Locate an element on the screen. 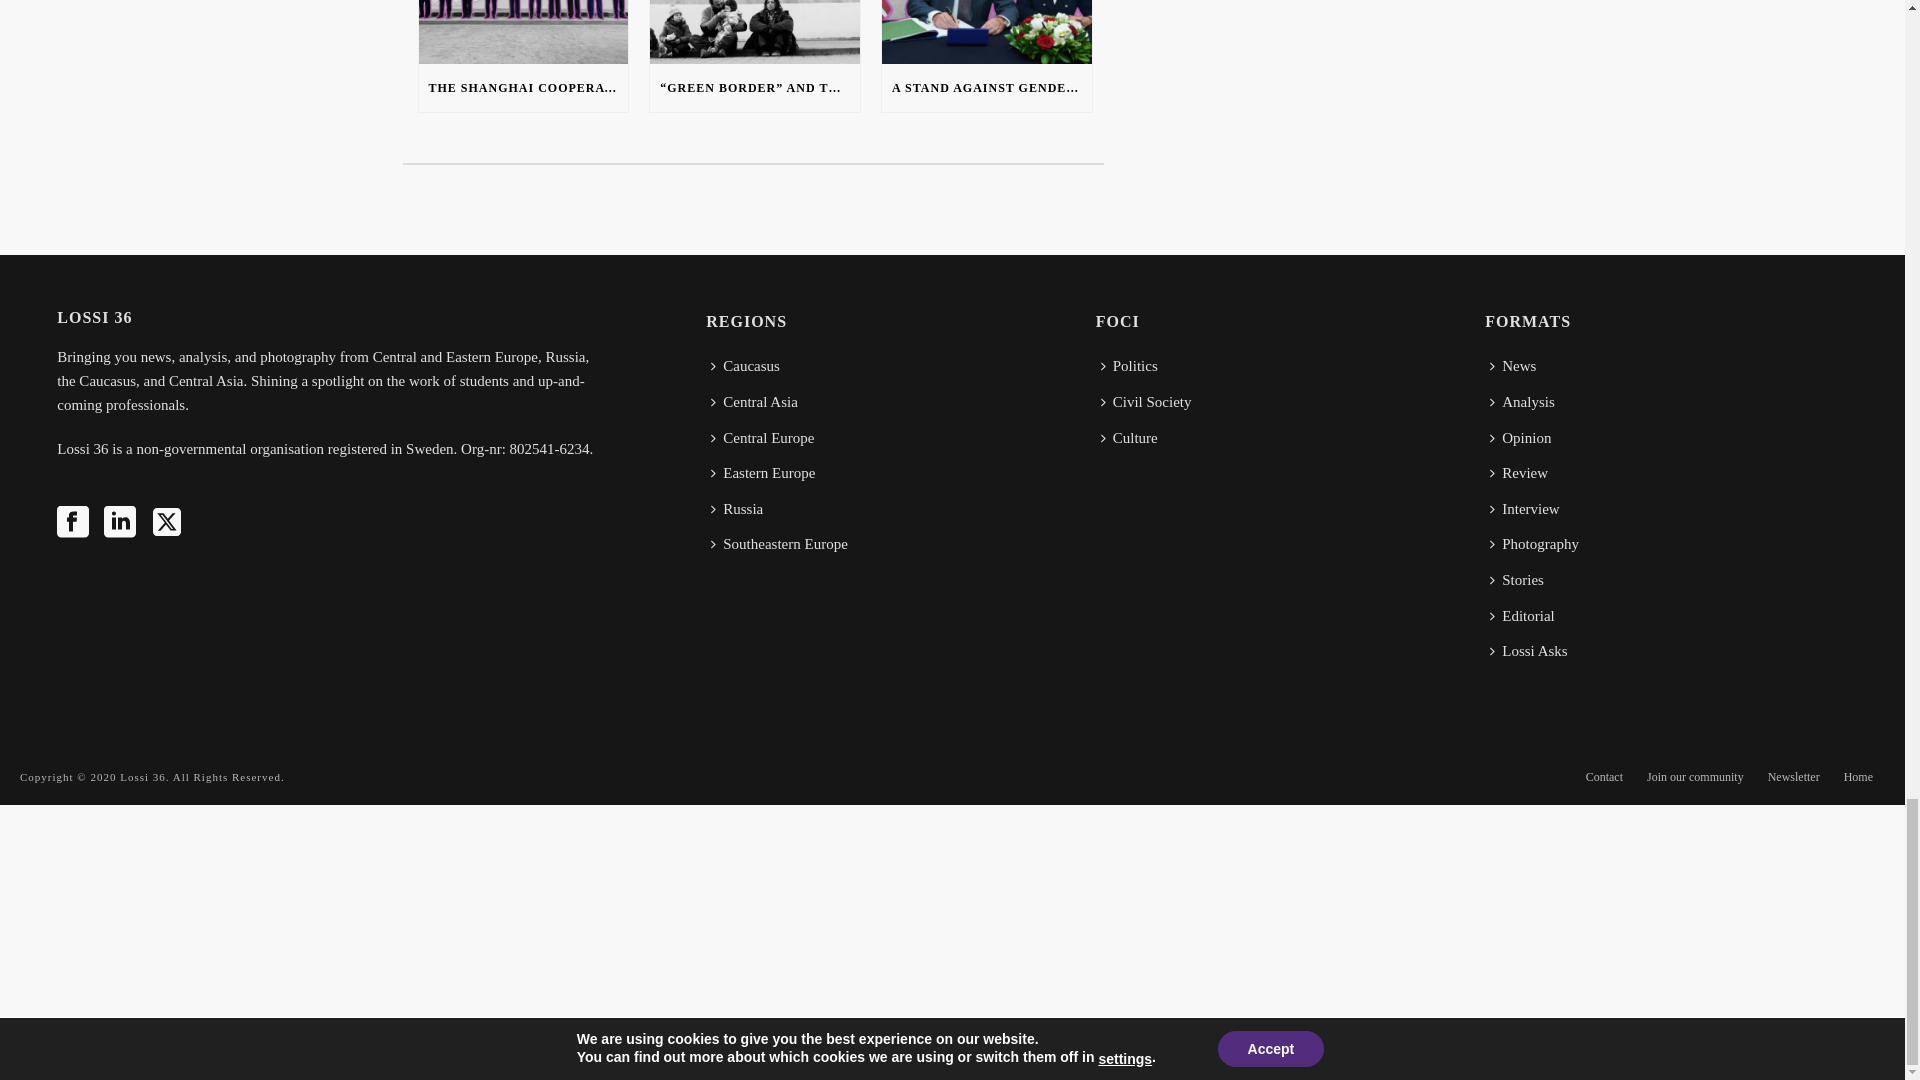  Follow Us on facebook is located at coordinates (72, 524).